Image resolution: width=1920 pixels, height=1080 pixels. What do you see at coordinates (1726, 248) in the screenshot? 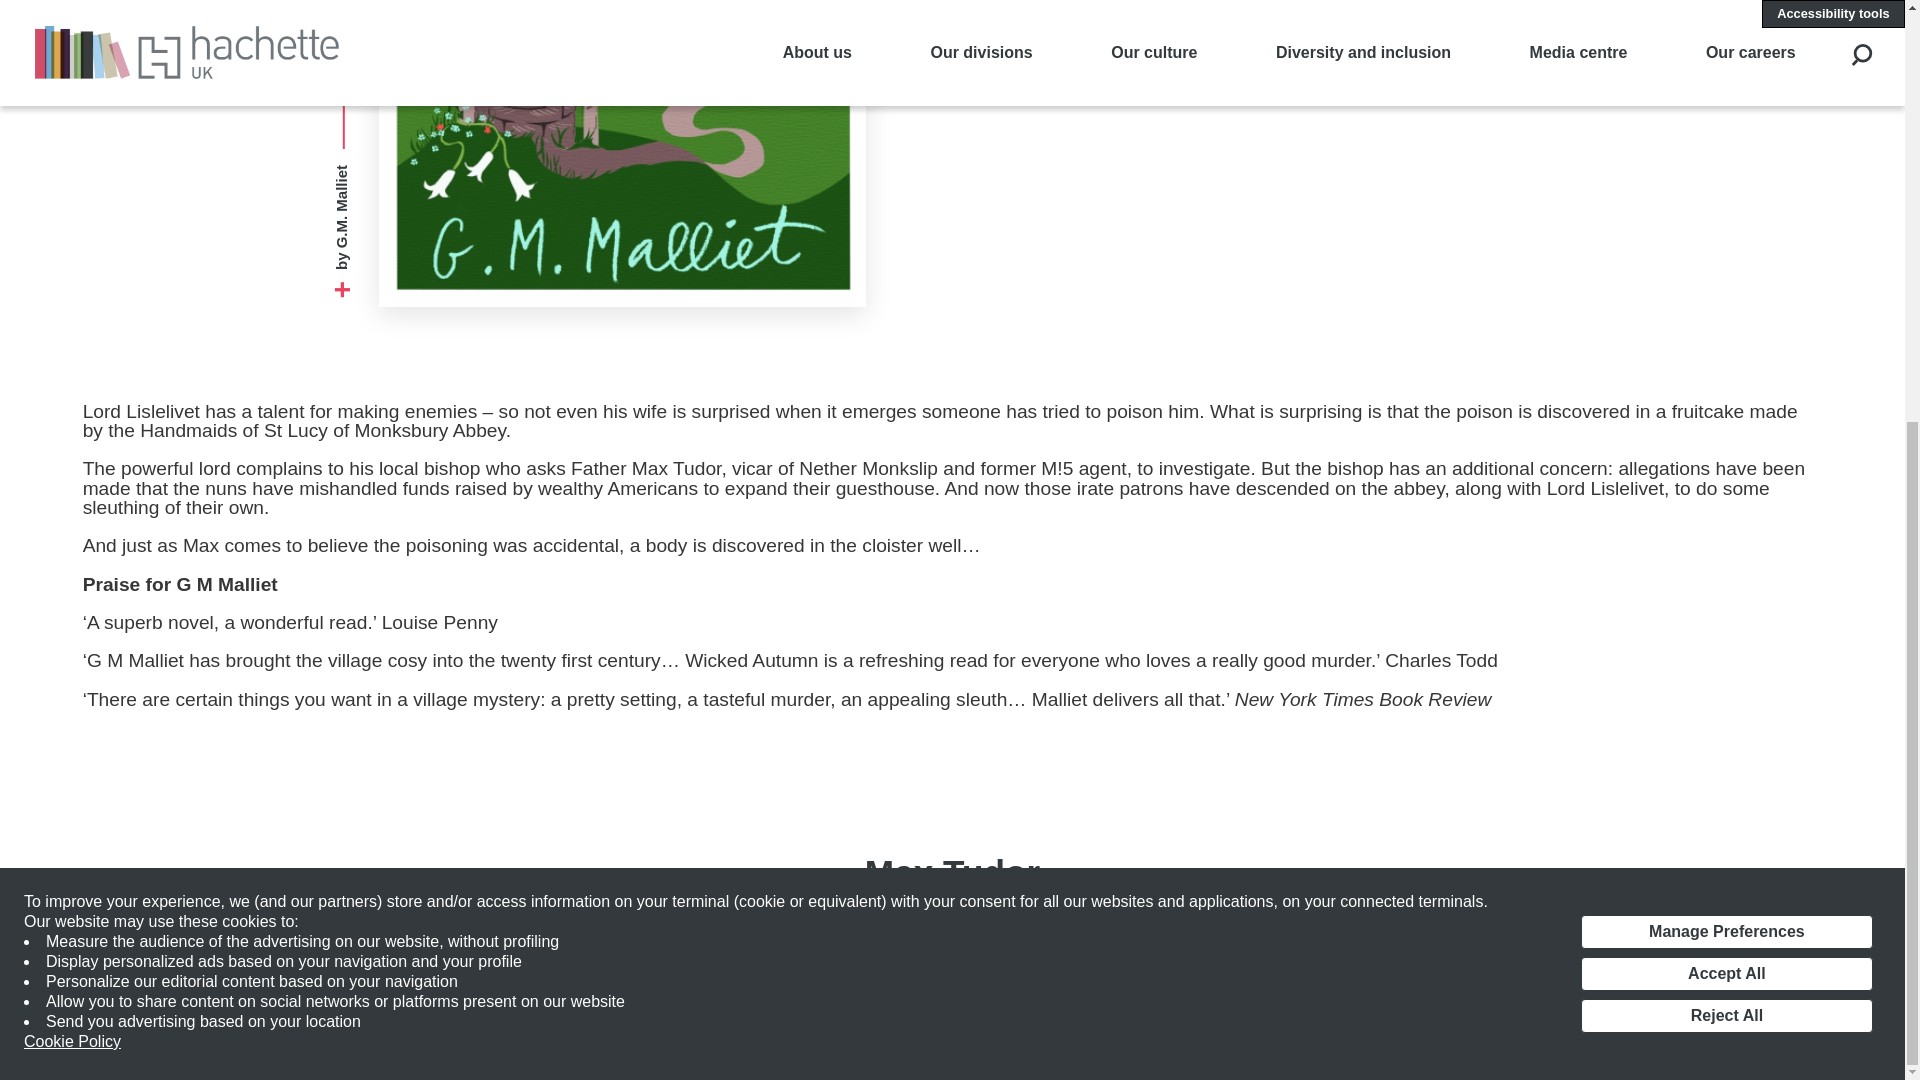
I see `Manage Preferences` at bounding box center [1726, 248].